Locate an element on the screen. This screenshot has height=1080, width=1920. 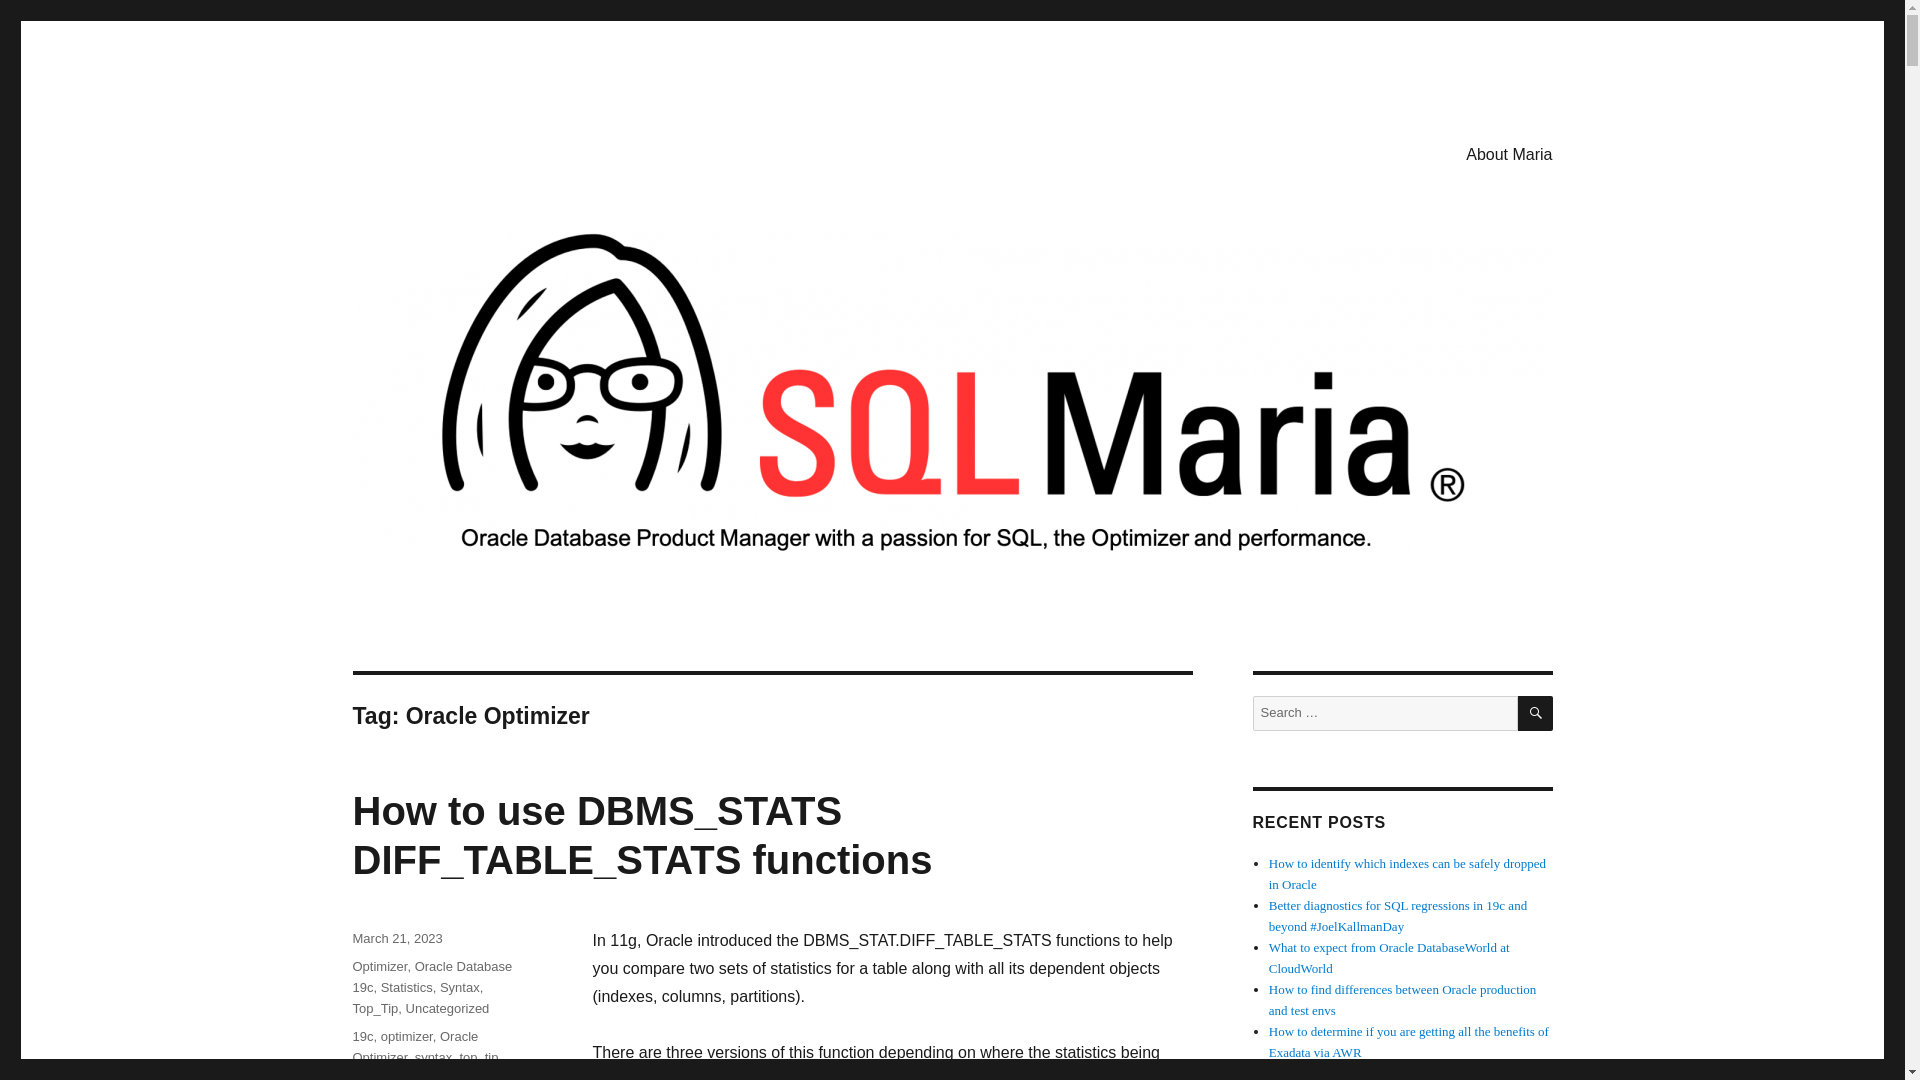
Statistics is located at coordinates (406, 986).